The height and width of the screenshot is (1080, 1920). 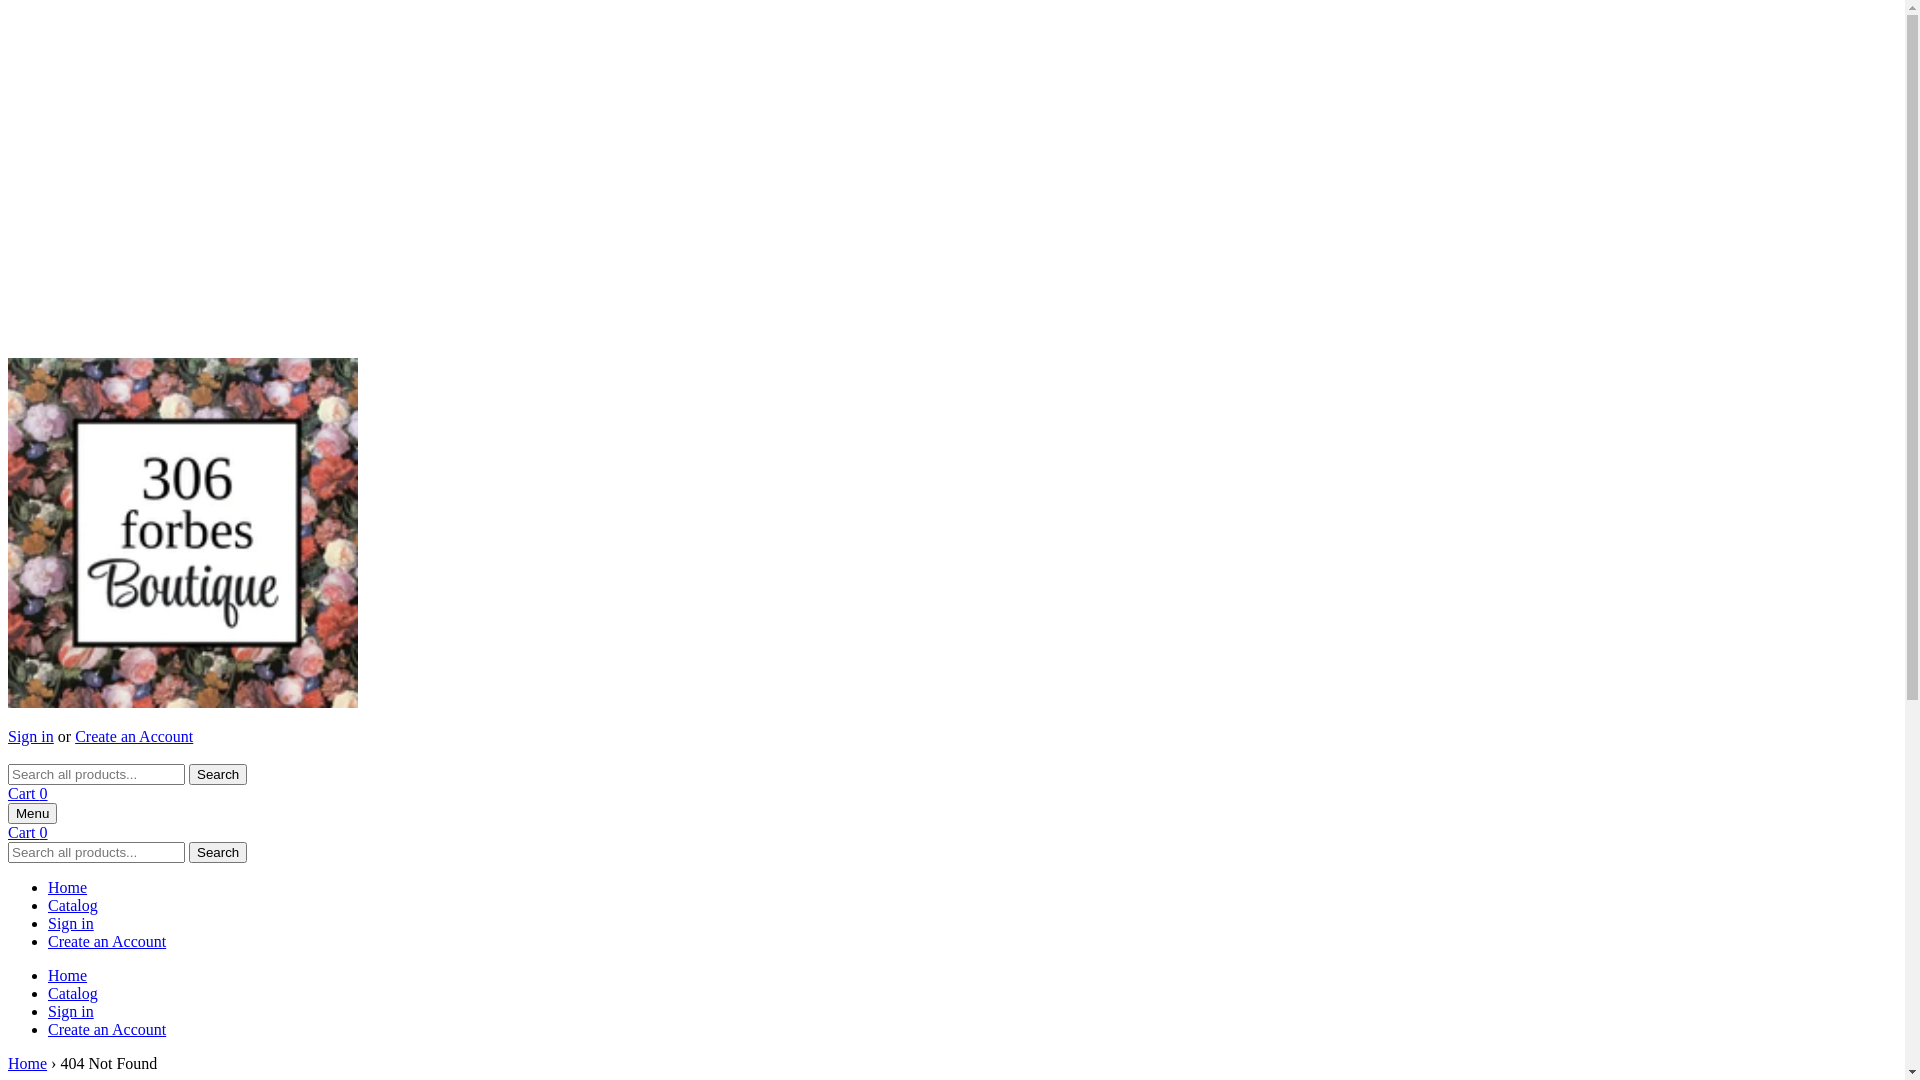 What do you see at coordinates (31, 736) in the screenshot?
I see `Sign in` at bounding box center [31, 736].